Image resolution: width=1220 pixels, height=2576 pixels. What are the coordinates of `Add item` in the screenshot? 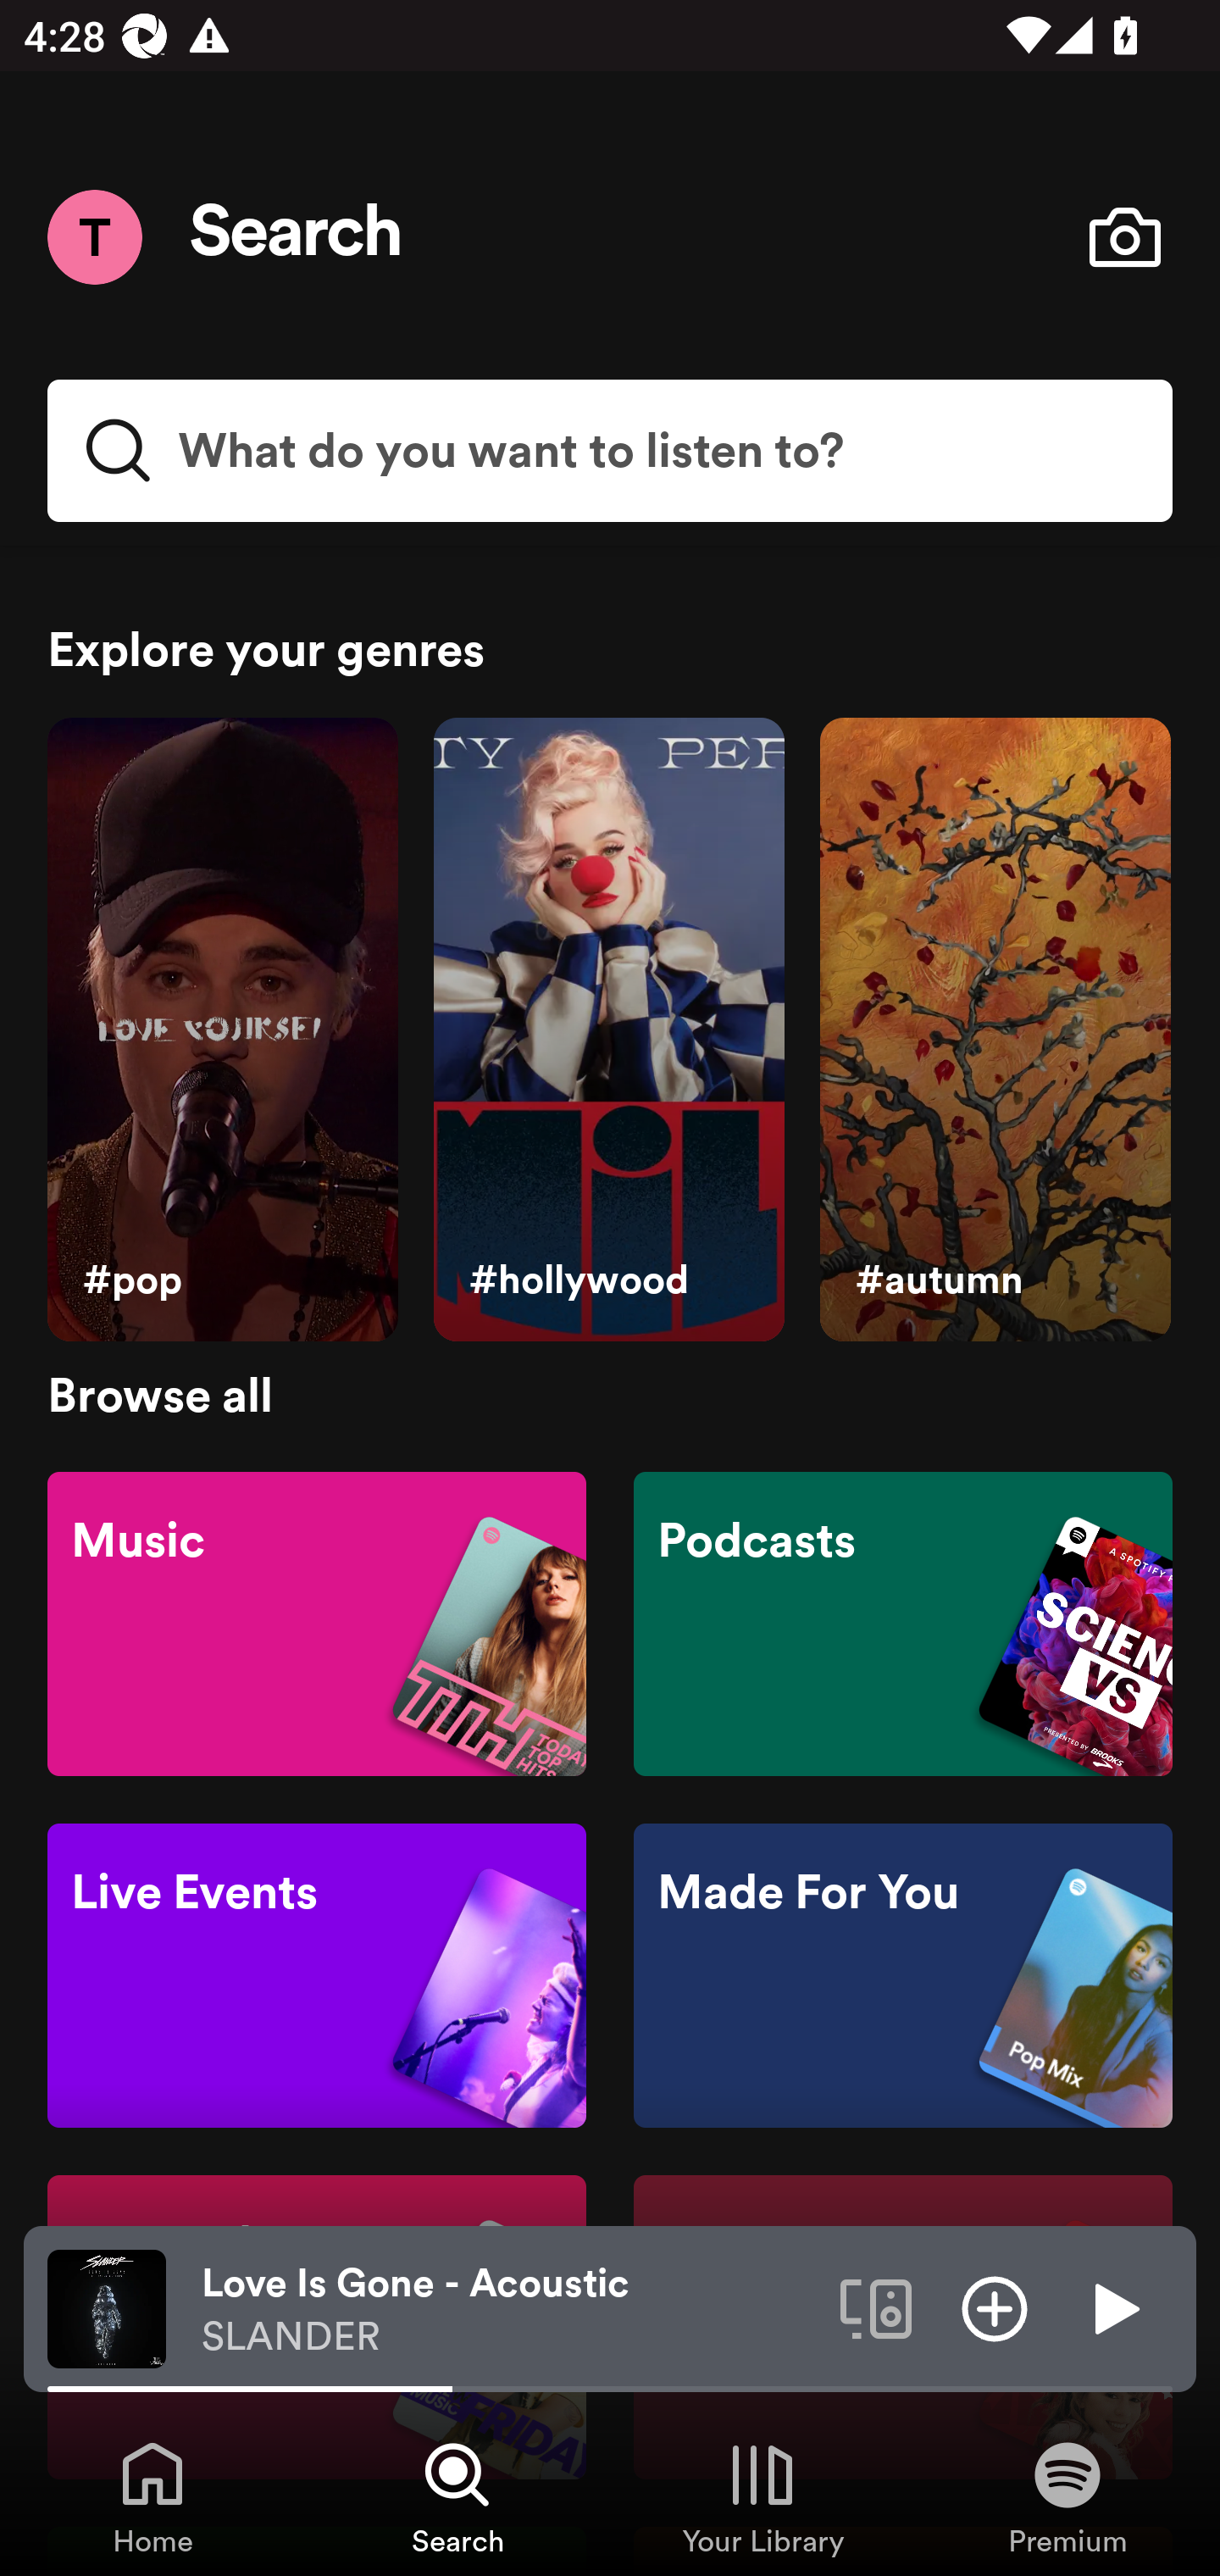 It's located at (995, 2307).